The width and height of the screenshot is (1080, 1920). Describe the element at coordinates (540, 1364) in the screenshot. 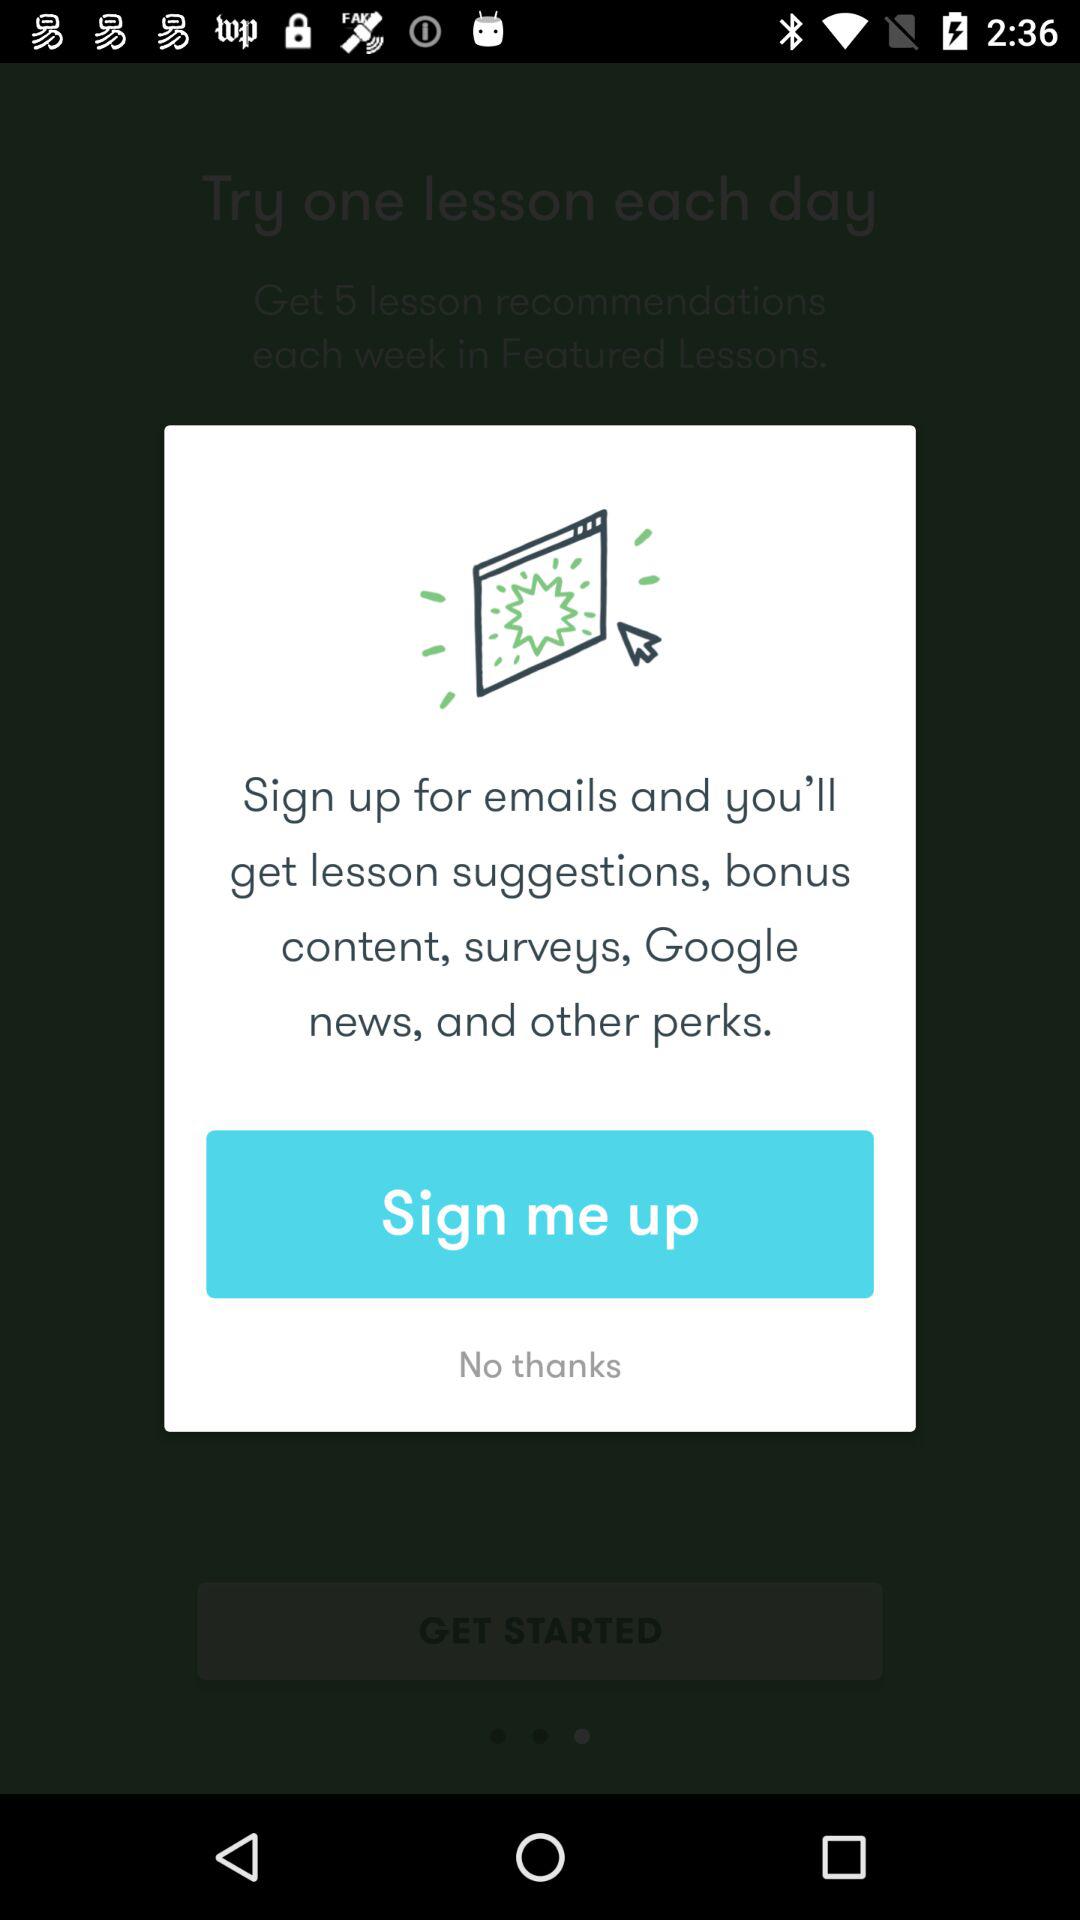

I see `press the icon above get started item` at that location.